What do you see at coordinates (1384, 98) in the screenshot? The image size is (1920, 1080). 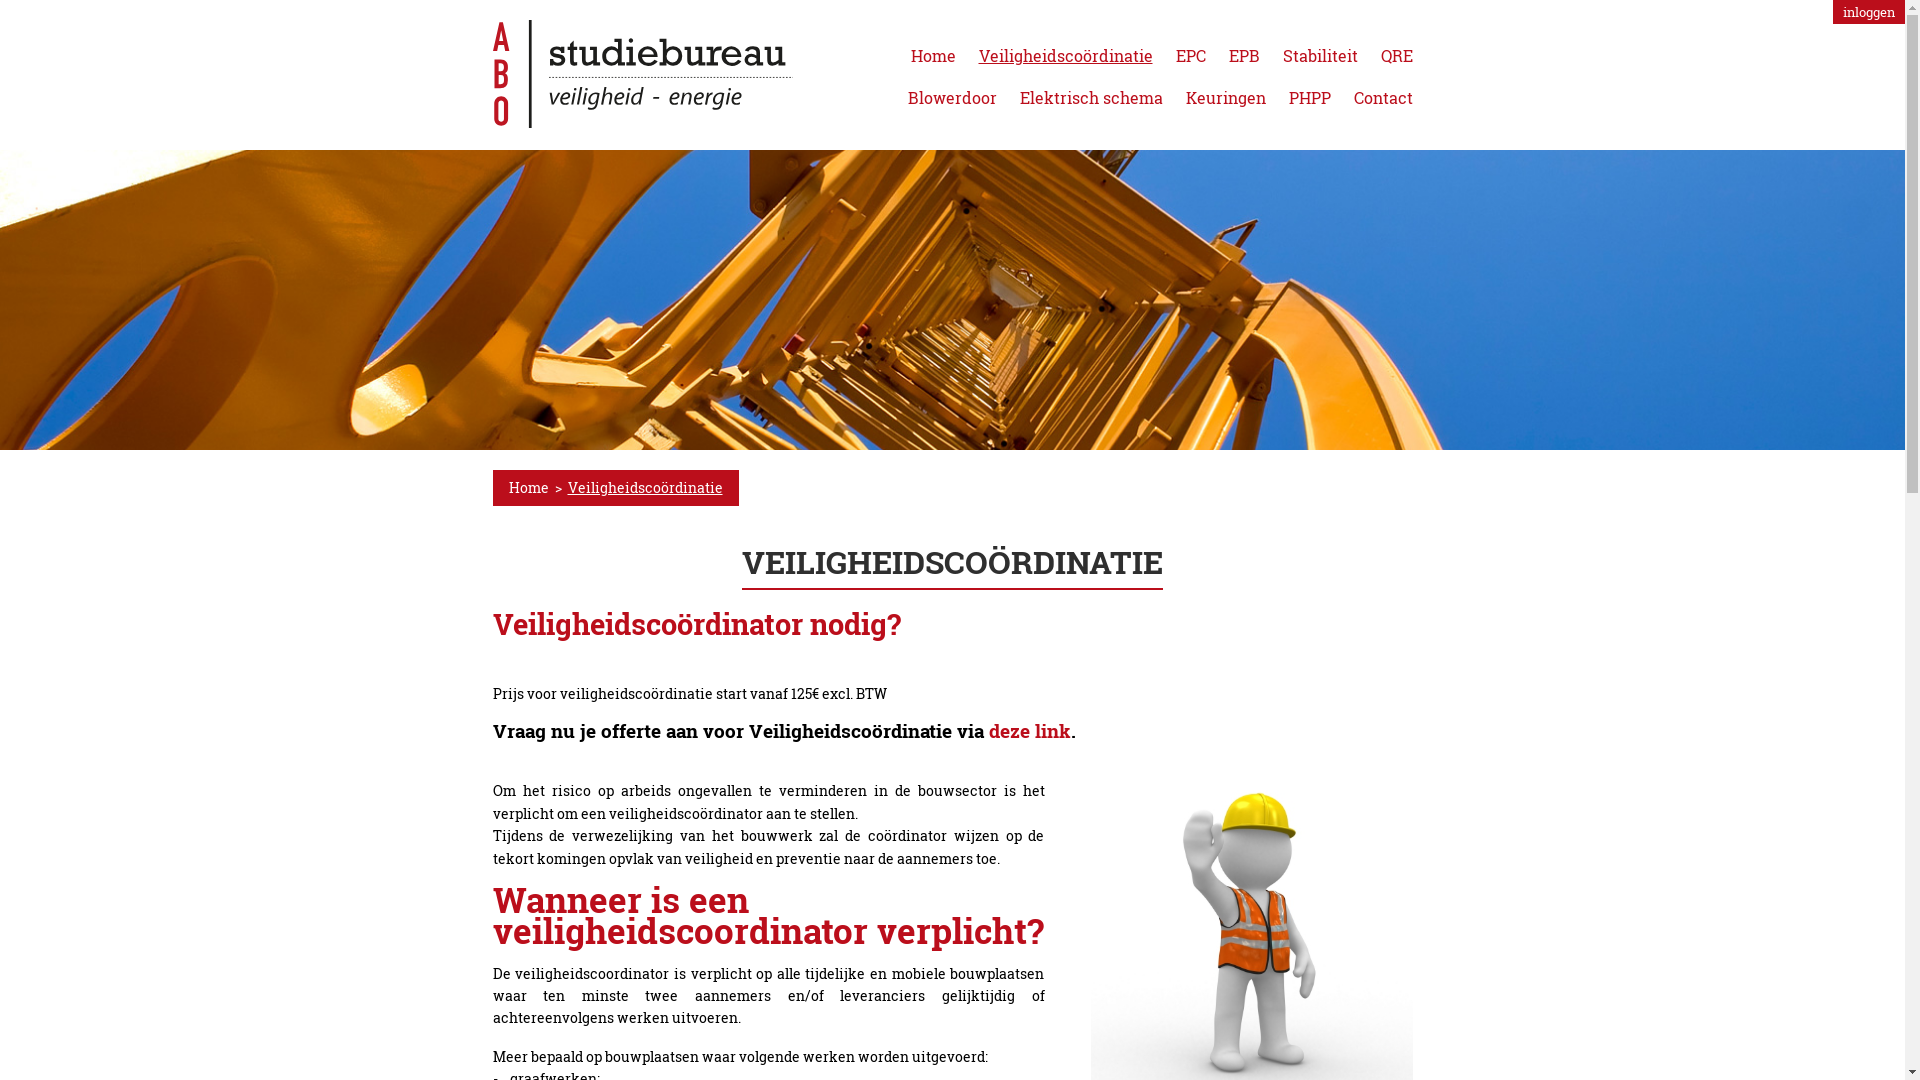 I see `Contact` at bounding box center [1384, 98].